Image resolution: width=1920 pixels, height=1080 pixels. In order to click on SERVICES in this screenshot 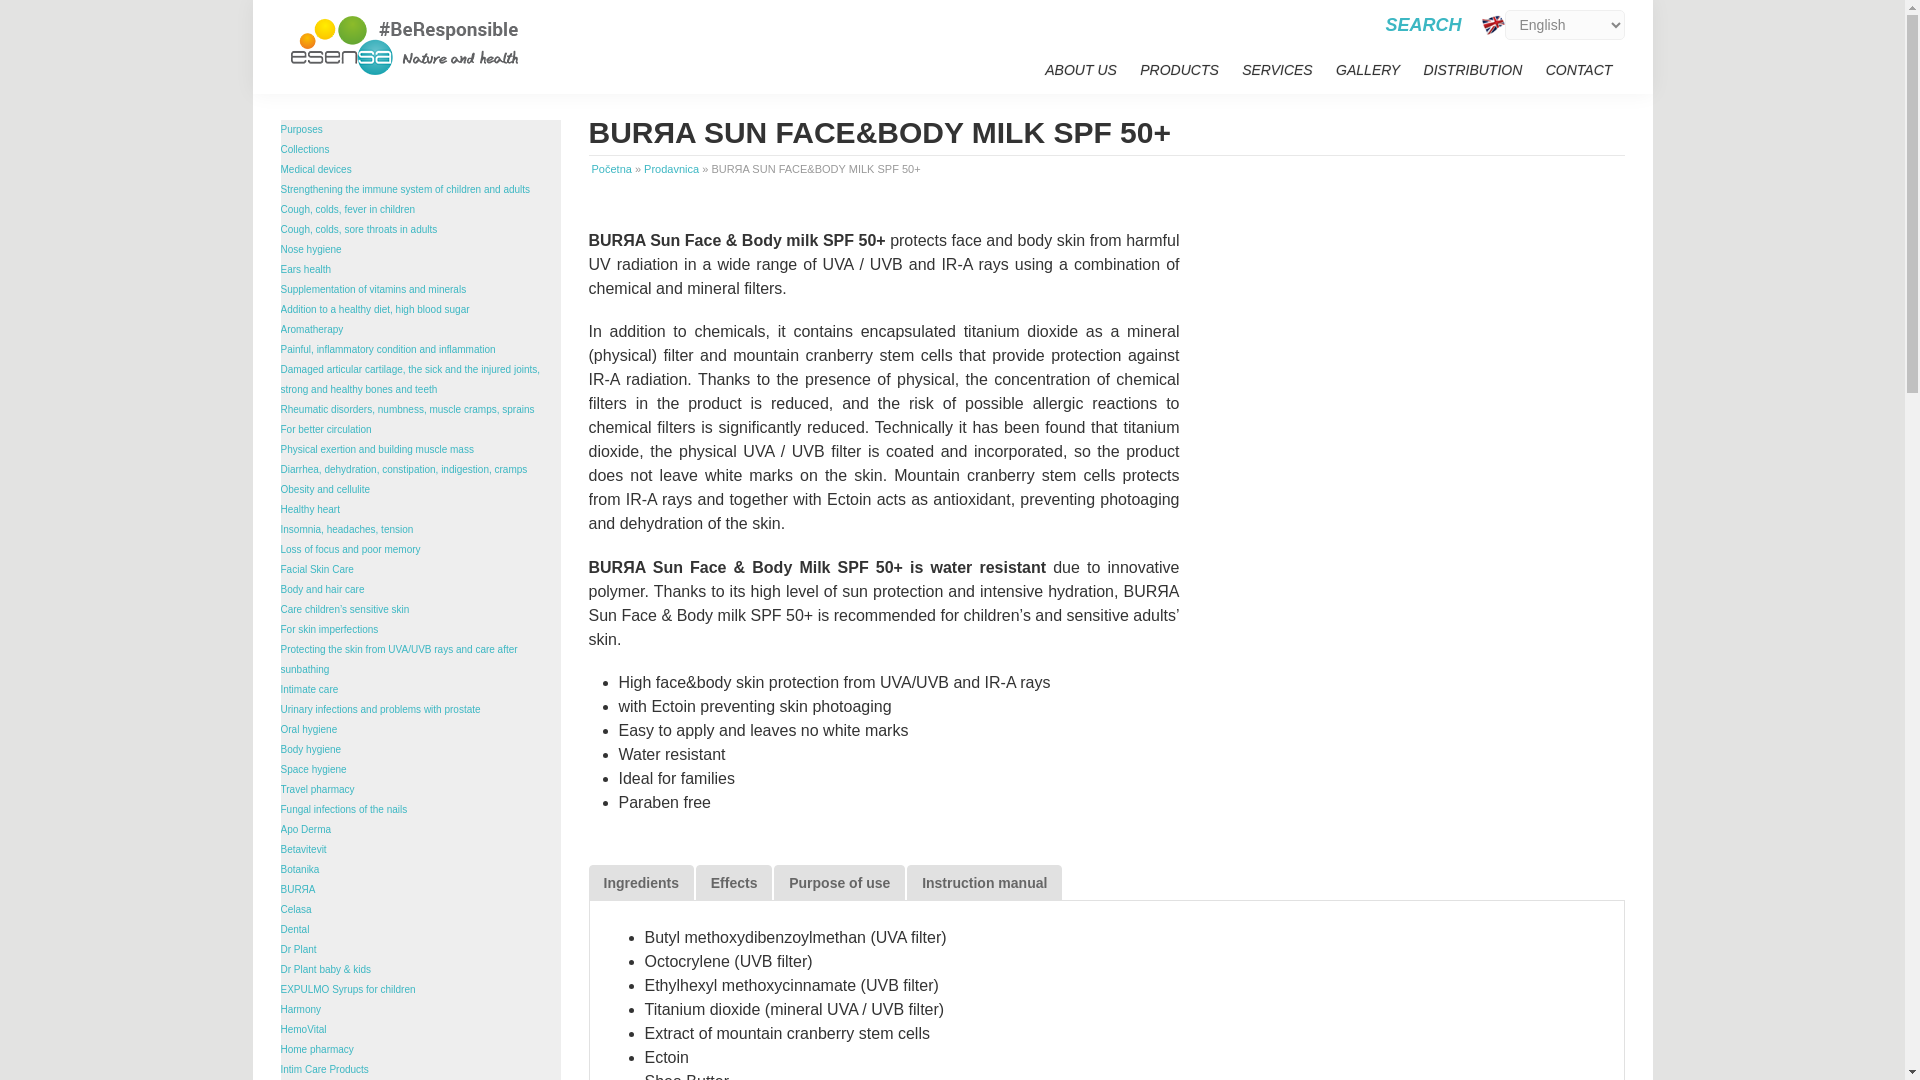, I will do `click(1277, 70)`.